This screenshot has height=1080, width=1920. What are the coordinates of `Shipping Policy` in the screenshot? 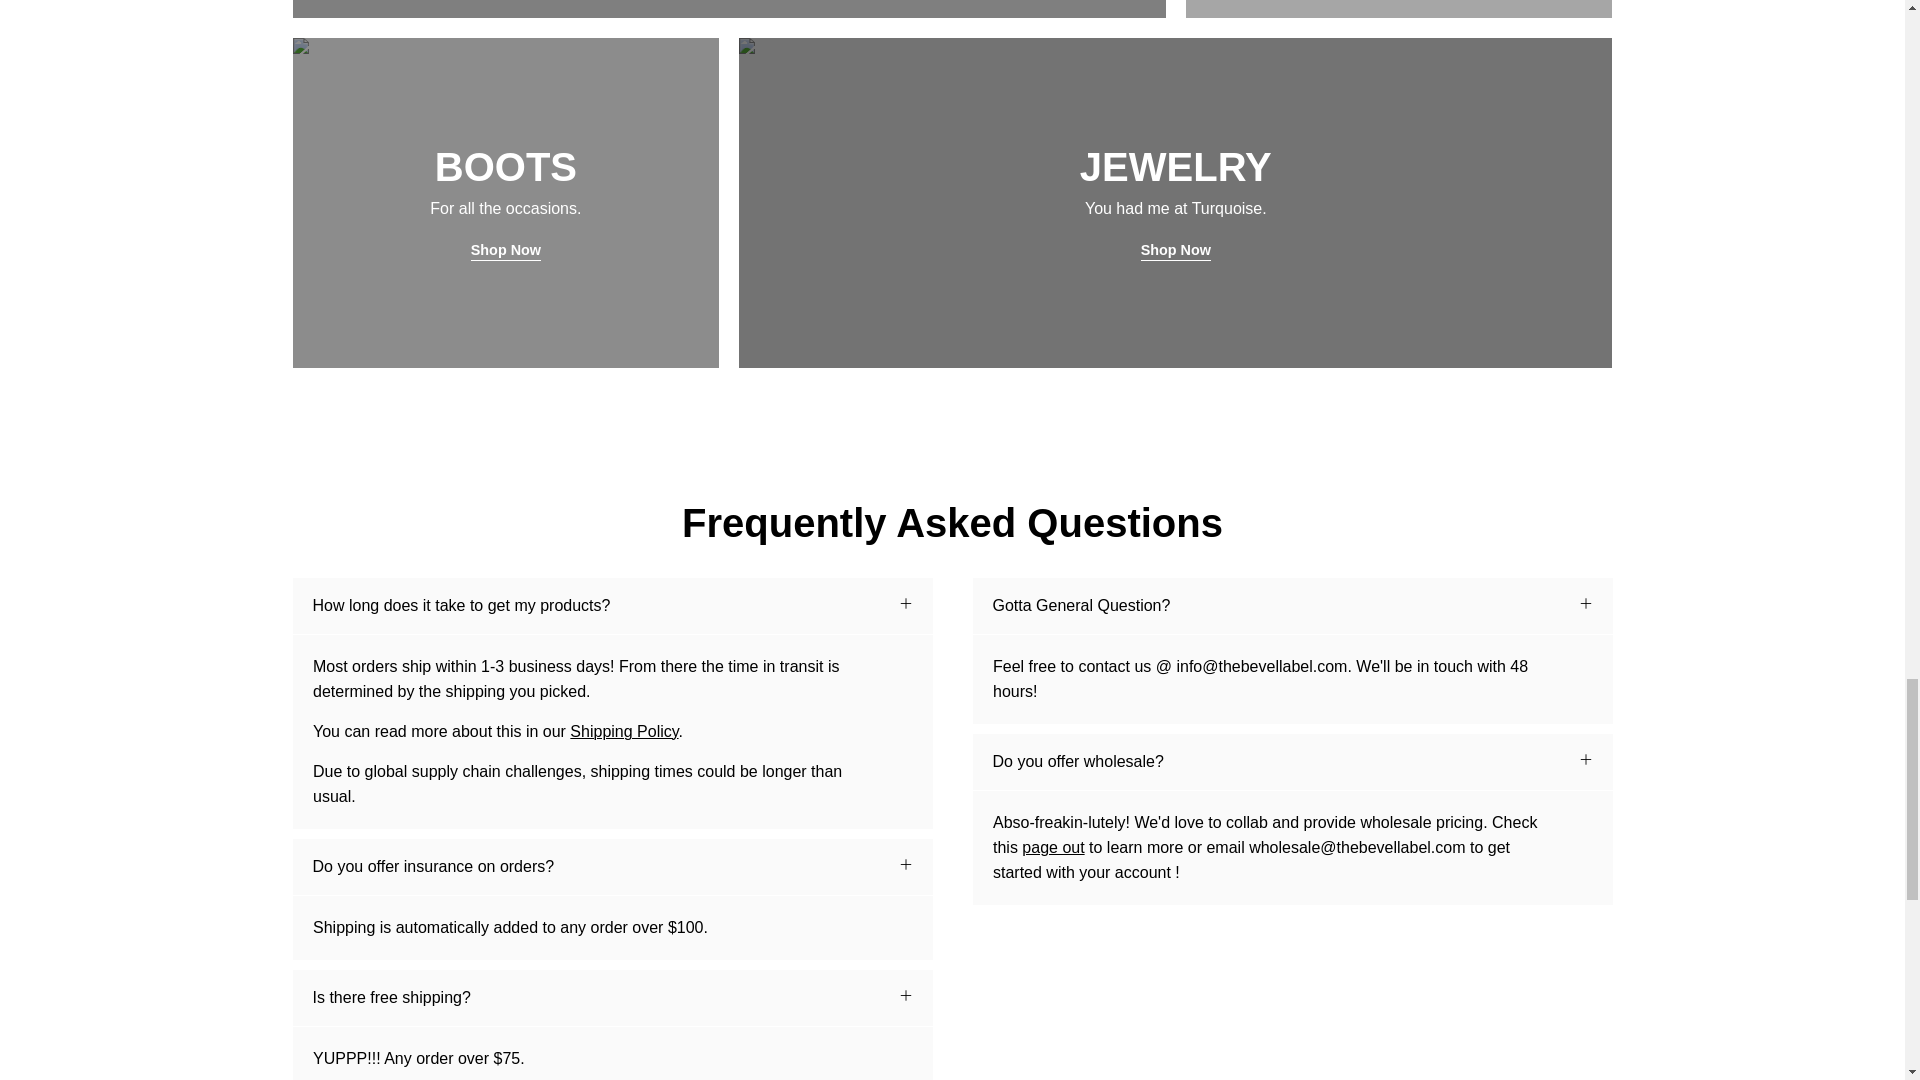 It's located at (624, 730).